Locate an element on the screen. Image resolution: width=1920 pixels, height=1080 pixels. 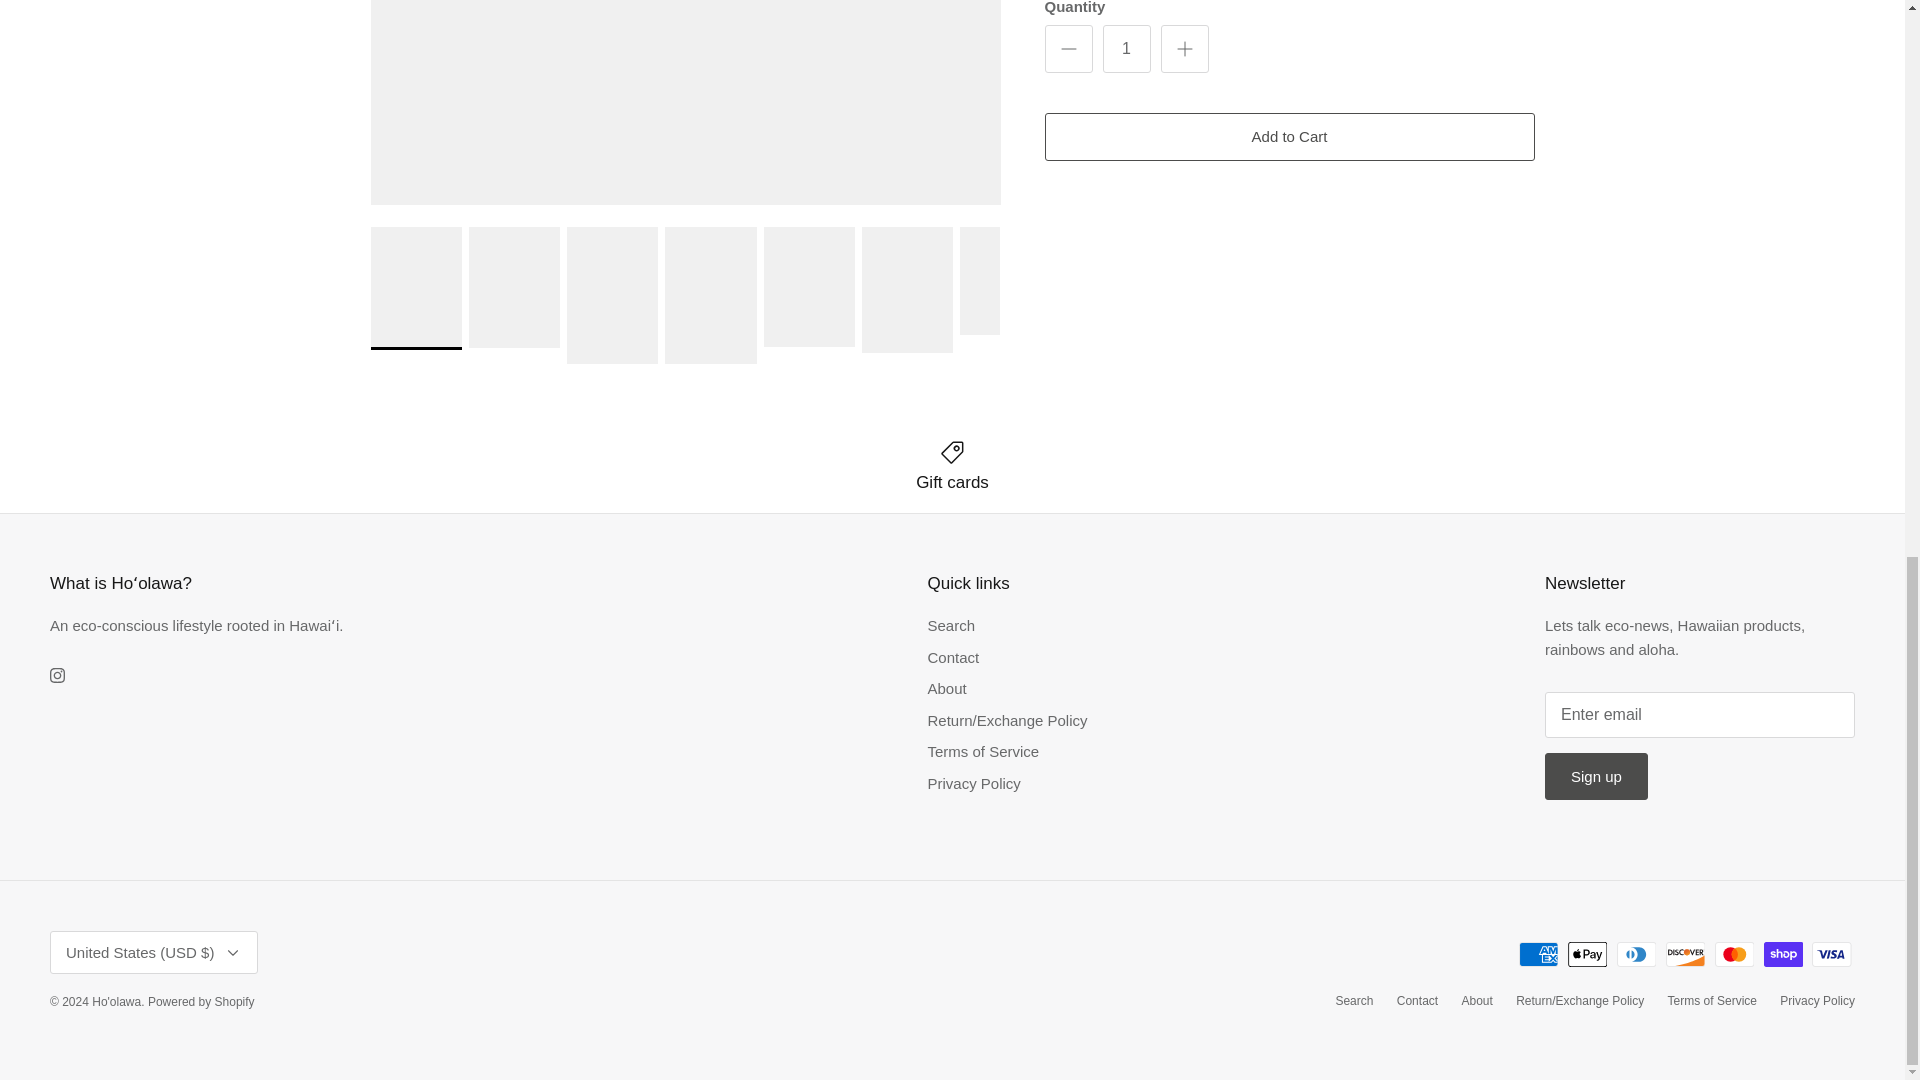
Plus is located at coordinates (1184, 48).